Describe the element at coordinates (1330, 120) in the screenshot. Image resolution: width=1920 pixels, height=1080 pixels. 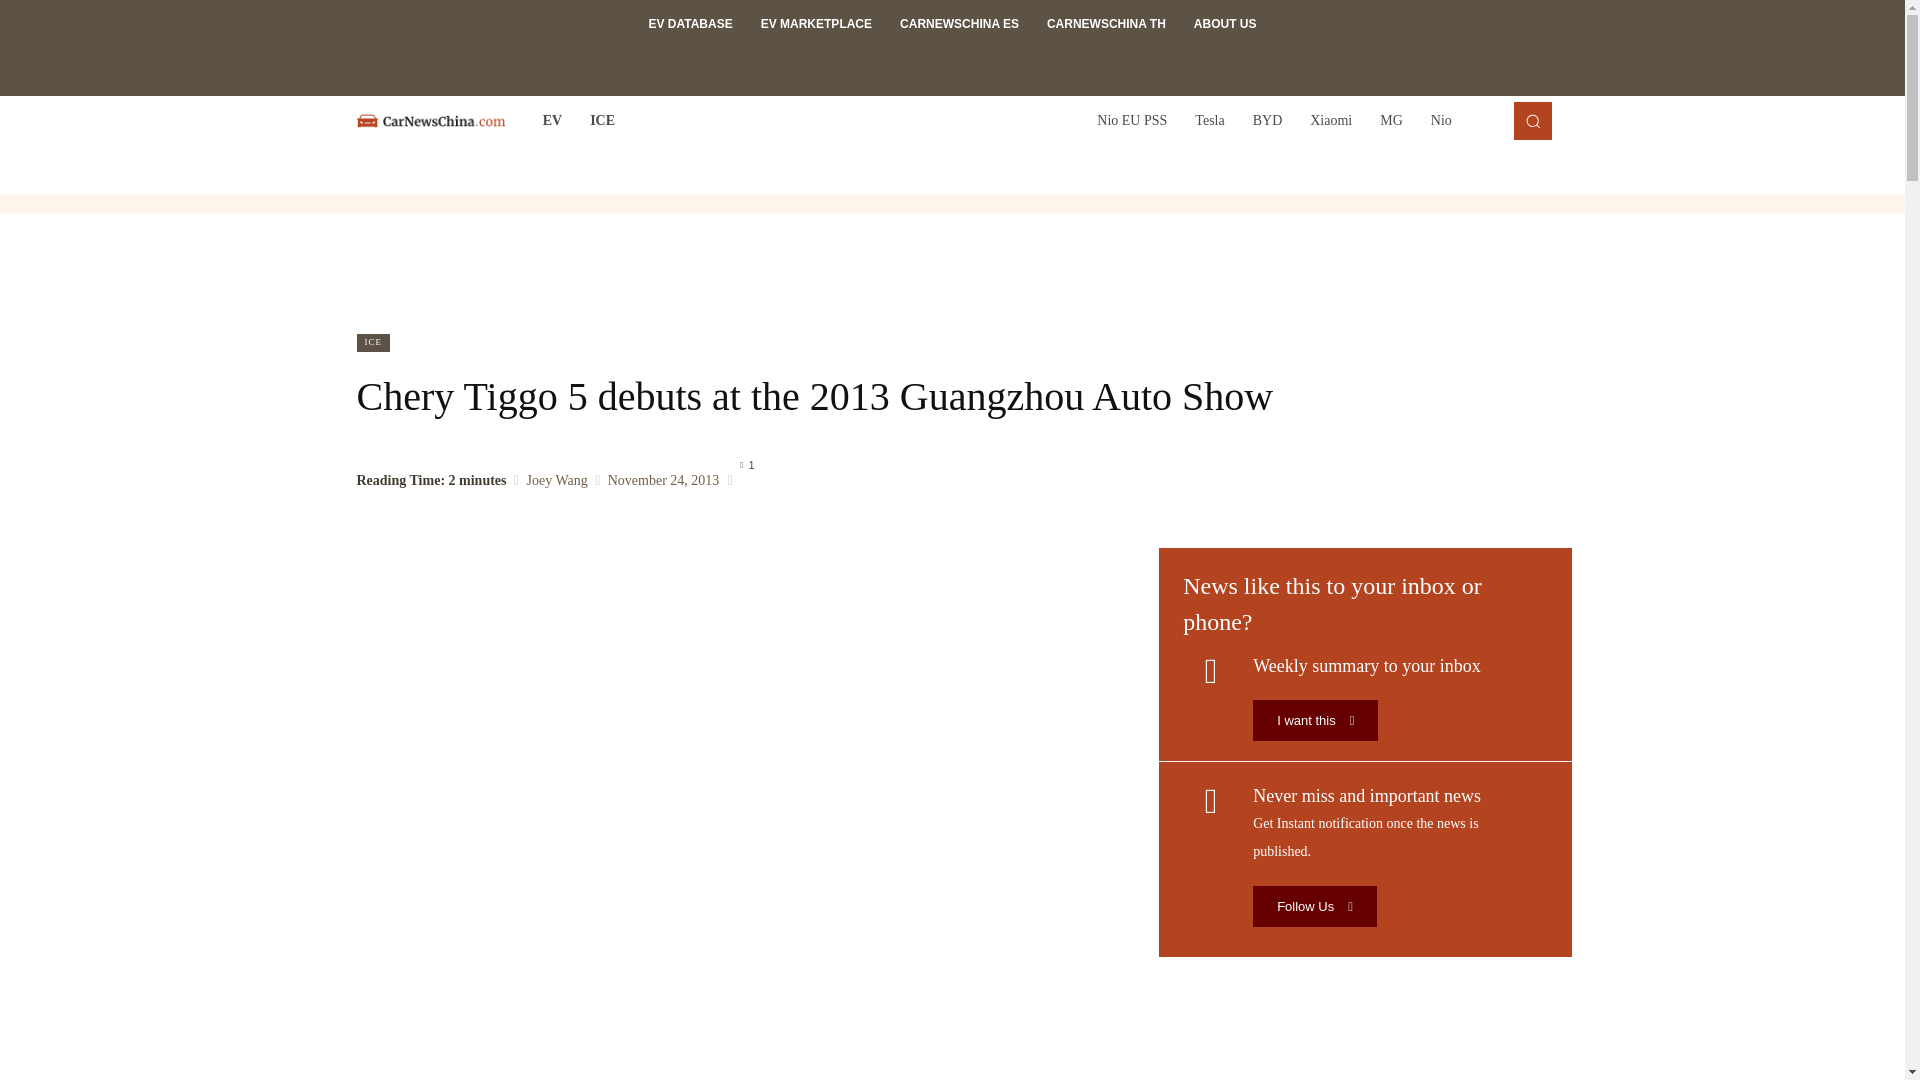
I see `Xiaomi` at that location.